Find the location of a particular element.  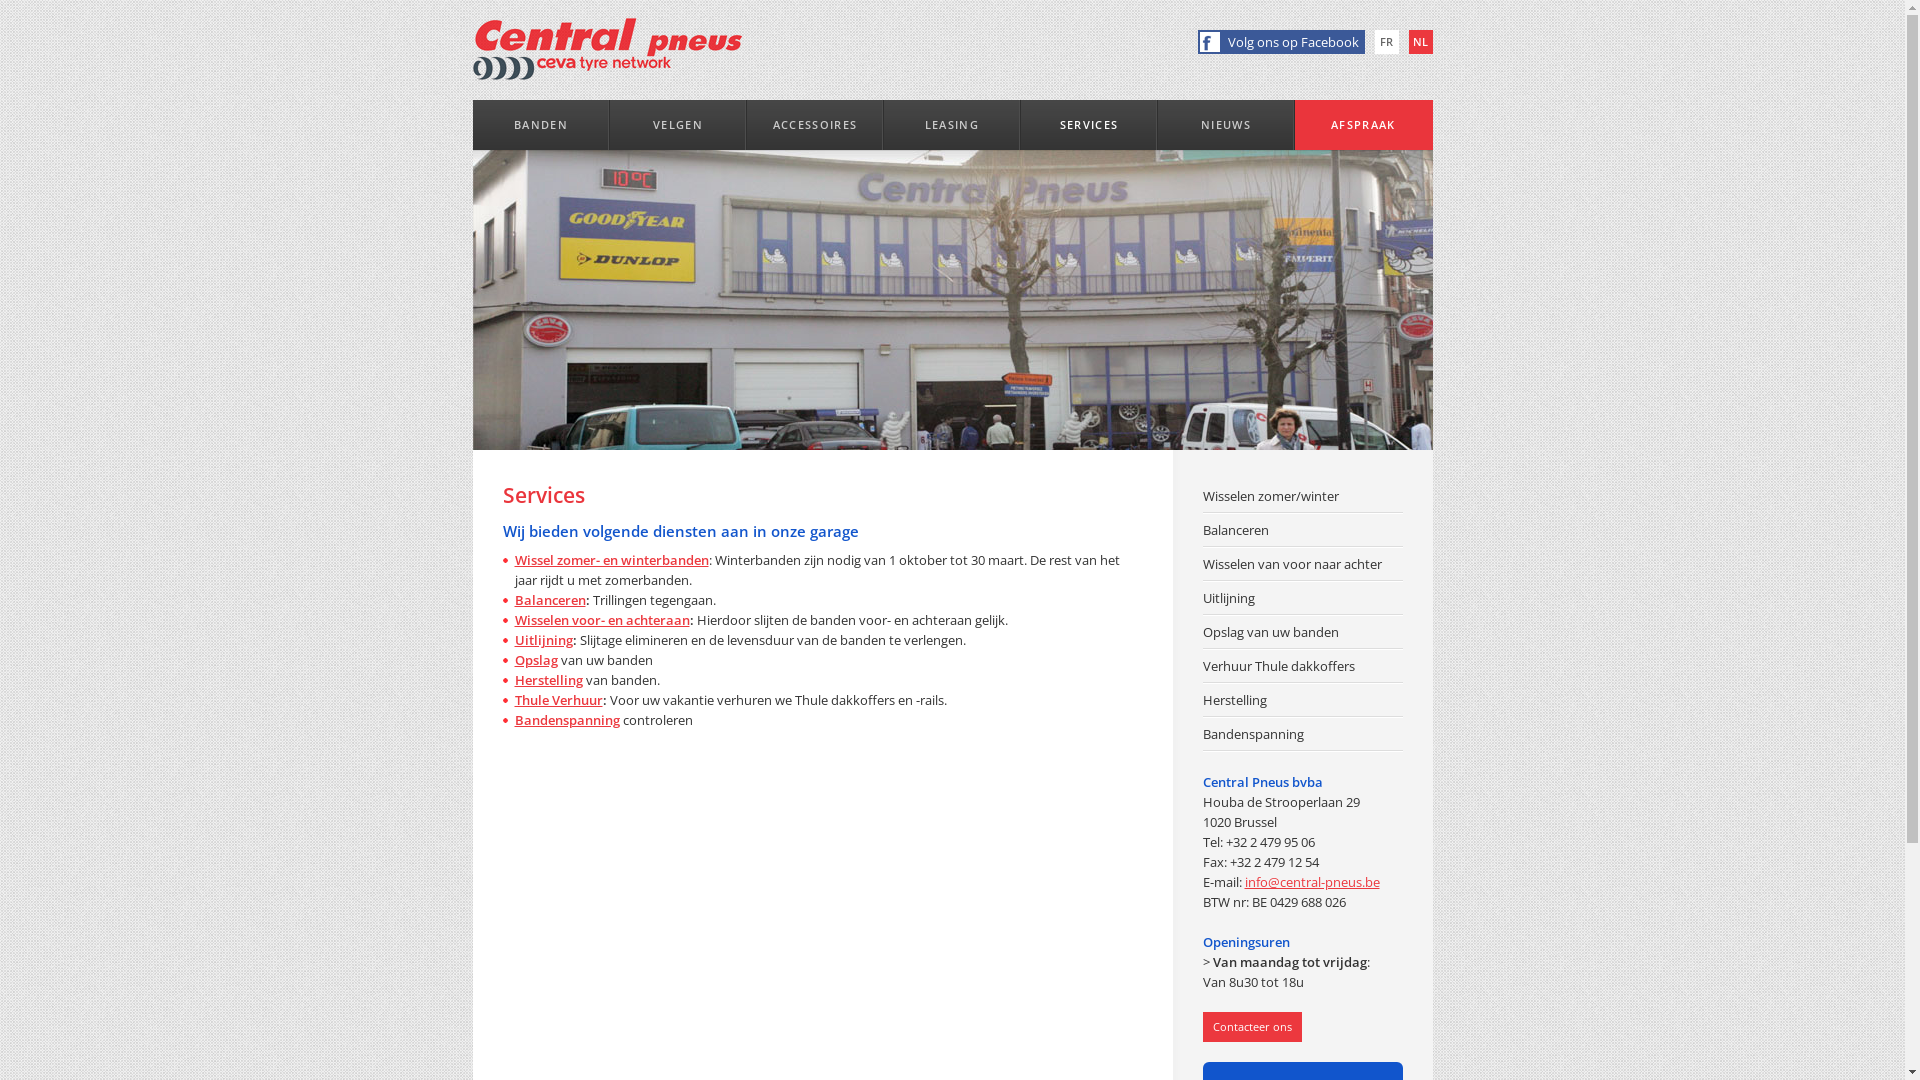

ACCESSOIRES is located at coordinates (814, 125).